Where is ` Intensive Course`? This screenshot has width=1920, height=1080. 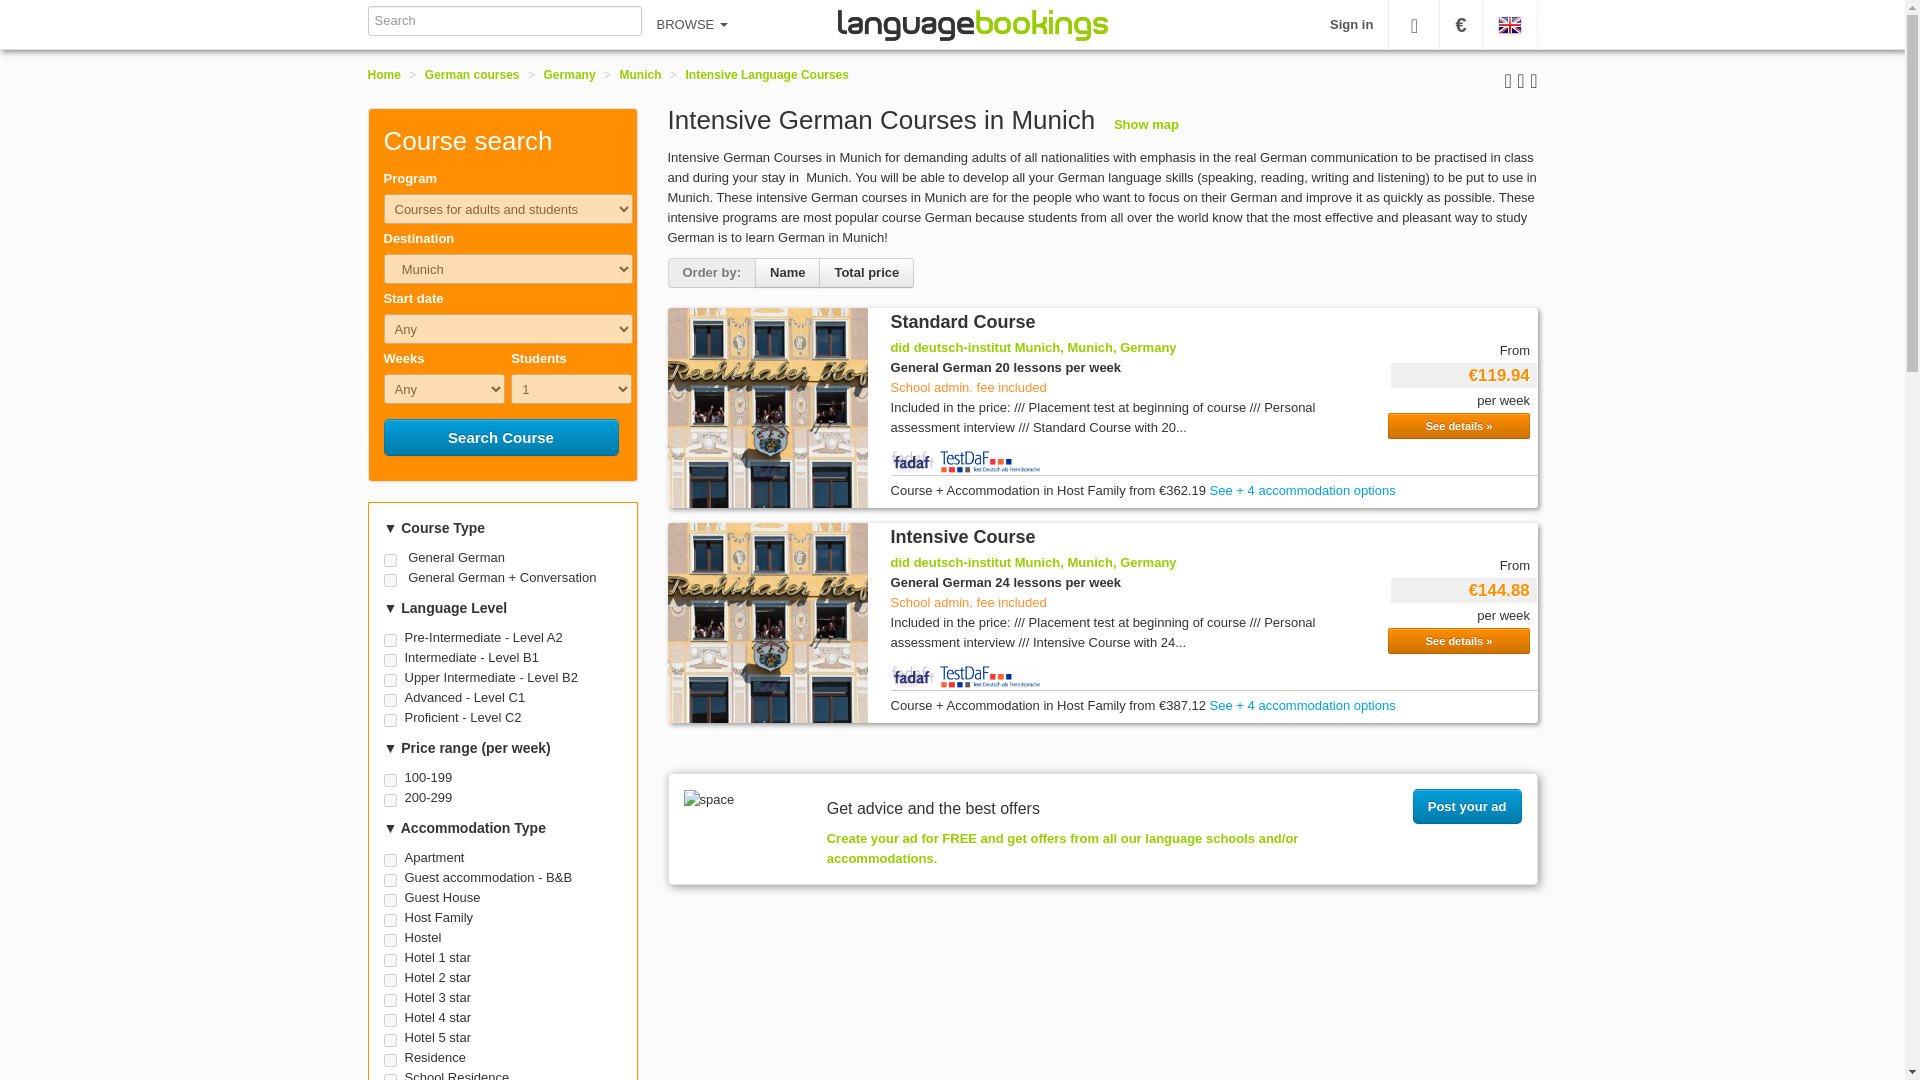
 Intensive Course is located at coordinates (963, 536).